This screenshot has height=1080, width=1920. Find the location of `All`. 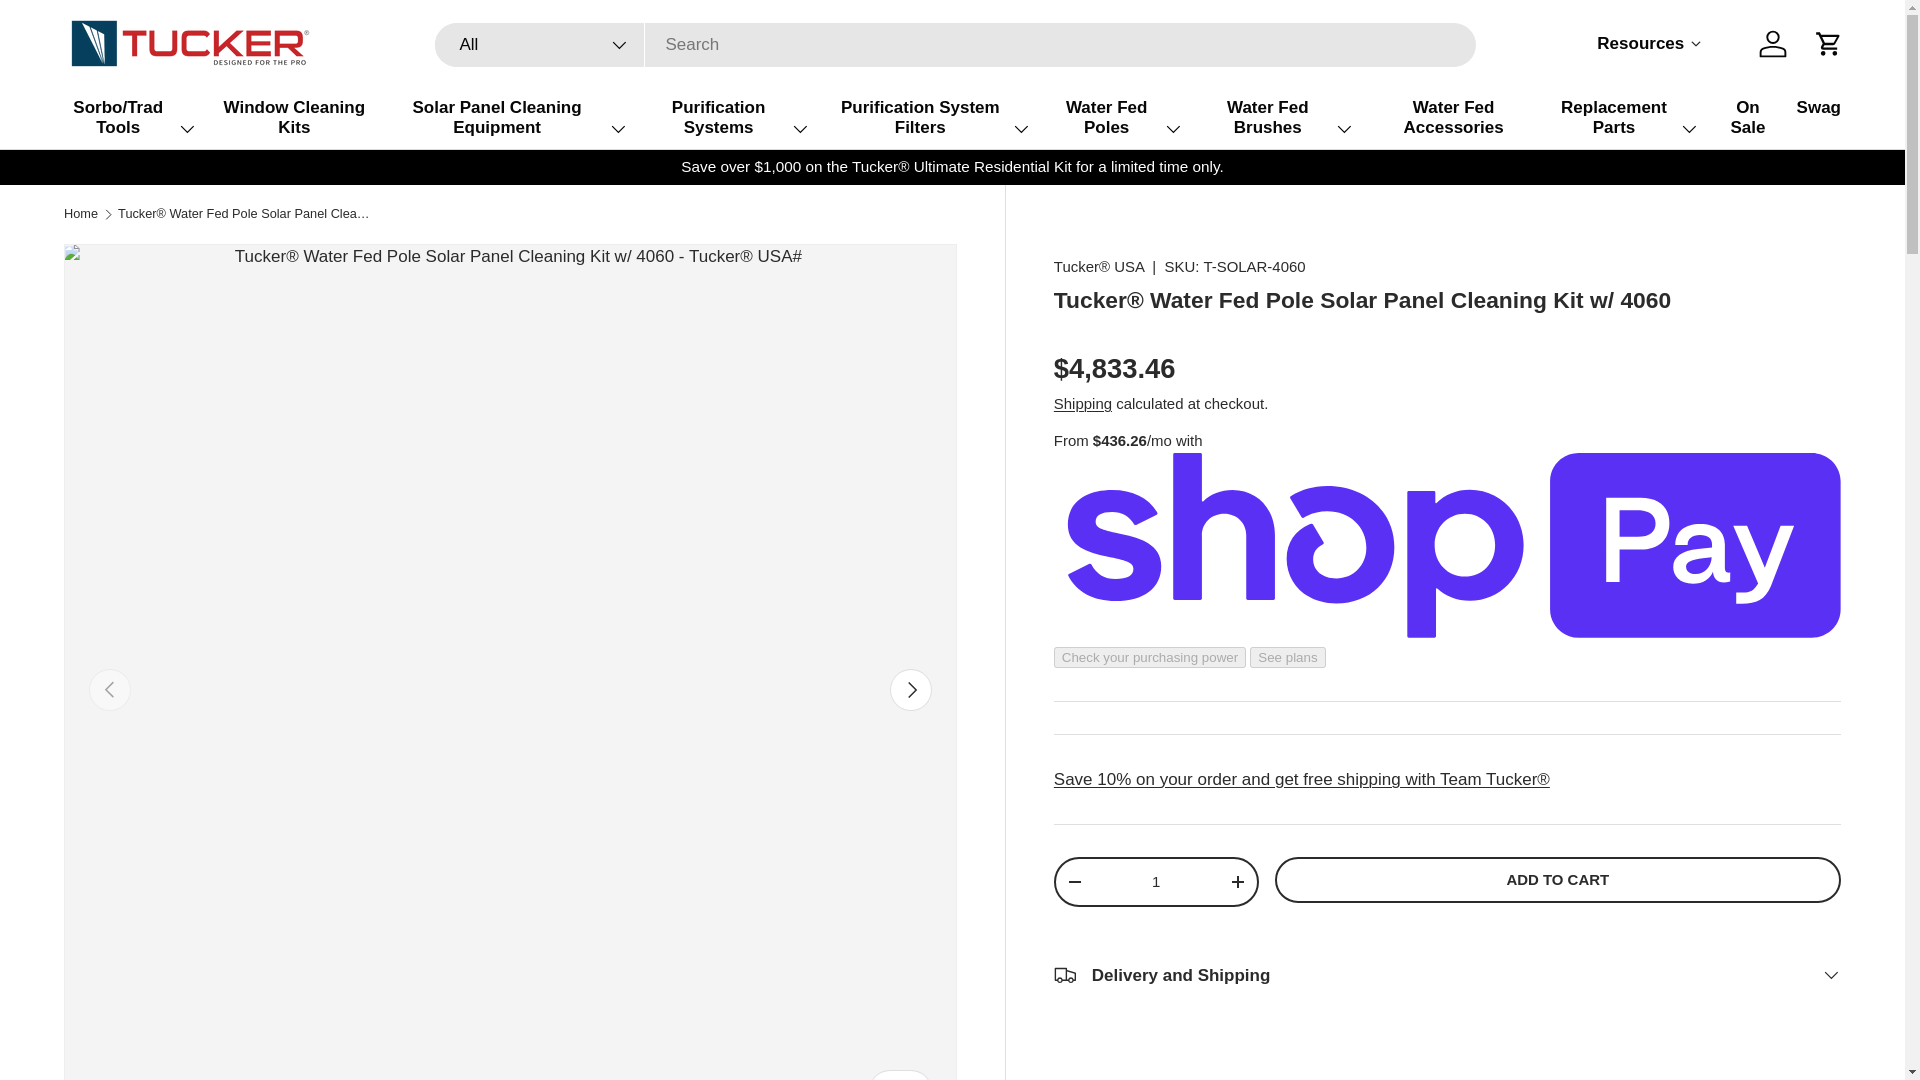

All is located at coordinates (1773, 43).